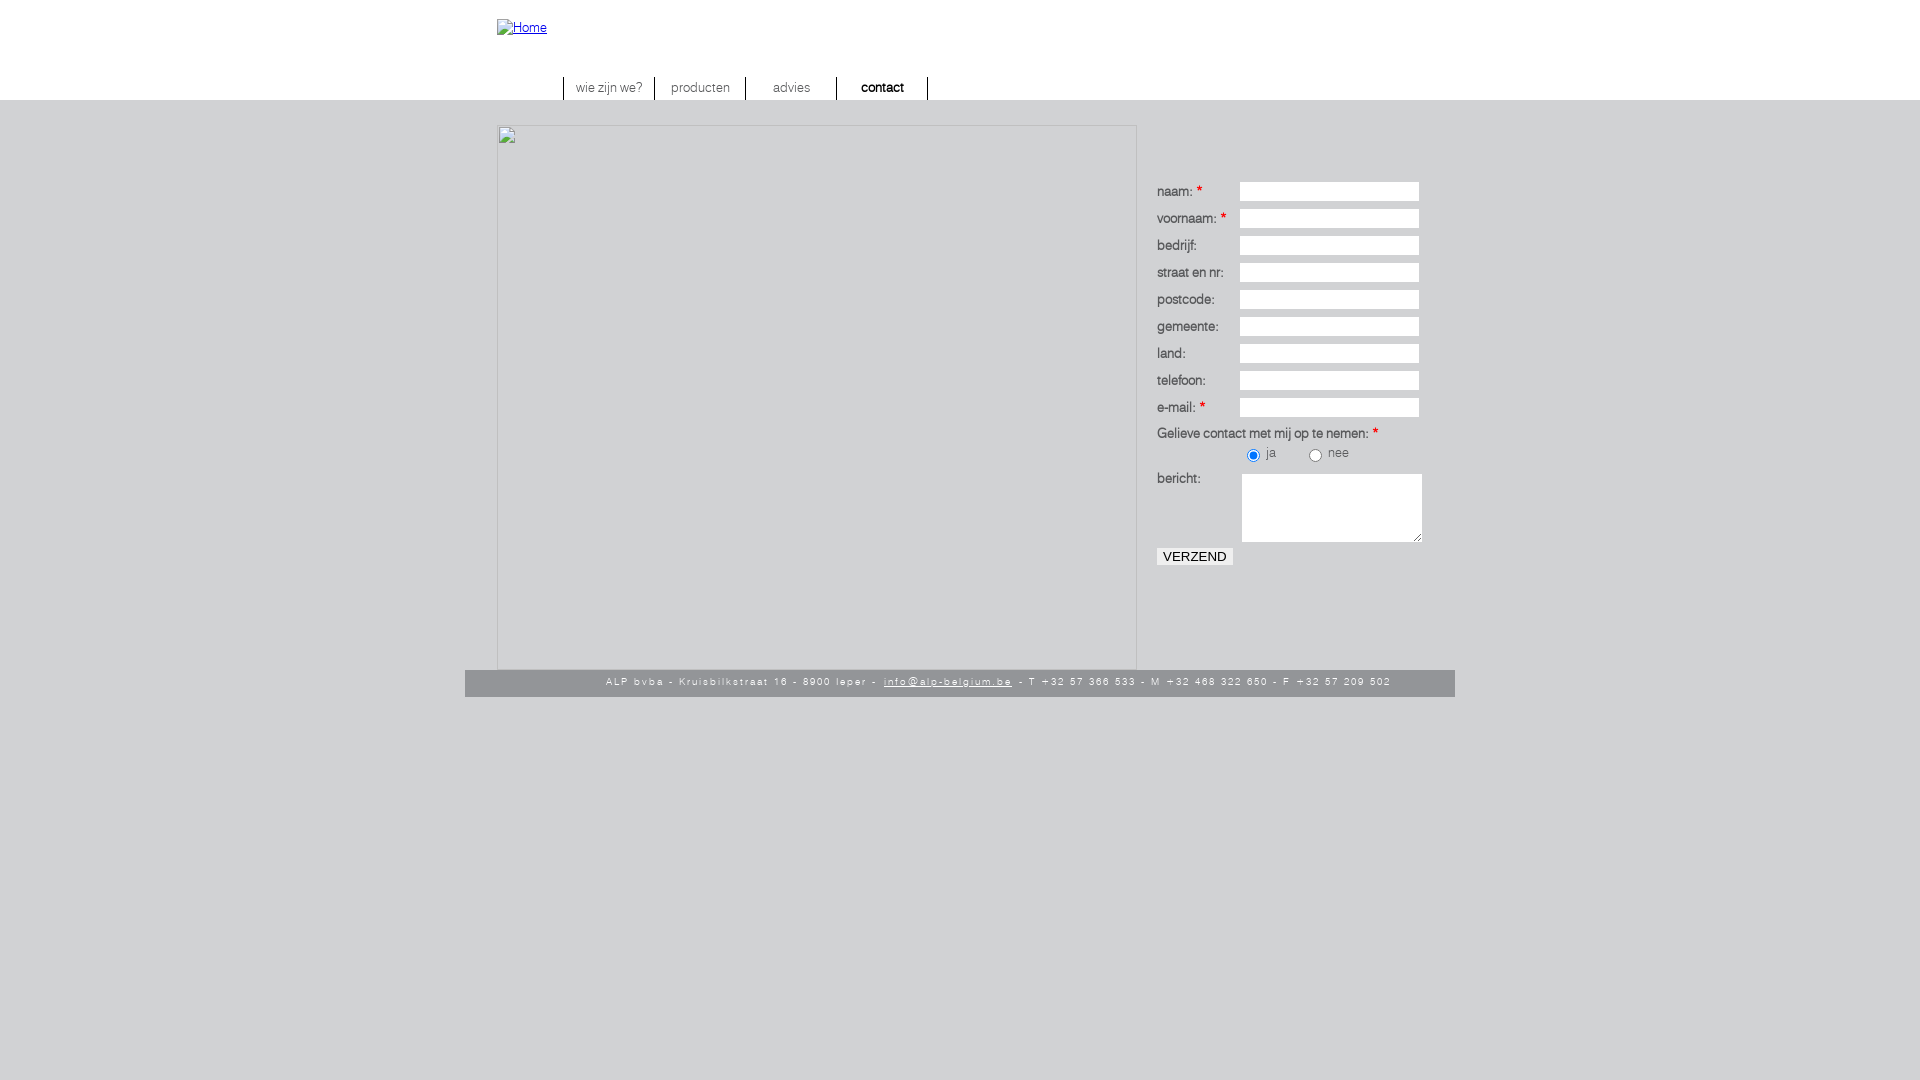  Describe the element at coordinates (700, 88) in the screenshot. I see `producten` at that location.